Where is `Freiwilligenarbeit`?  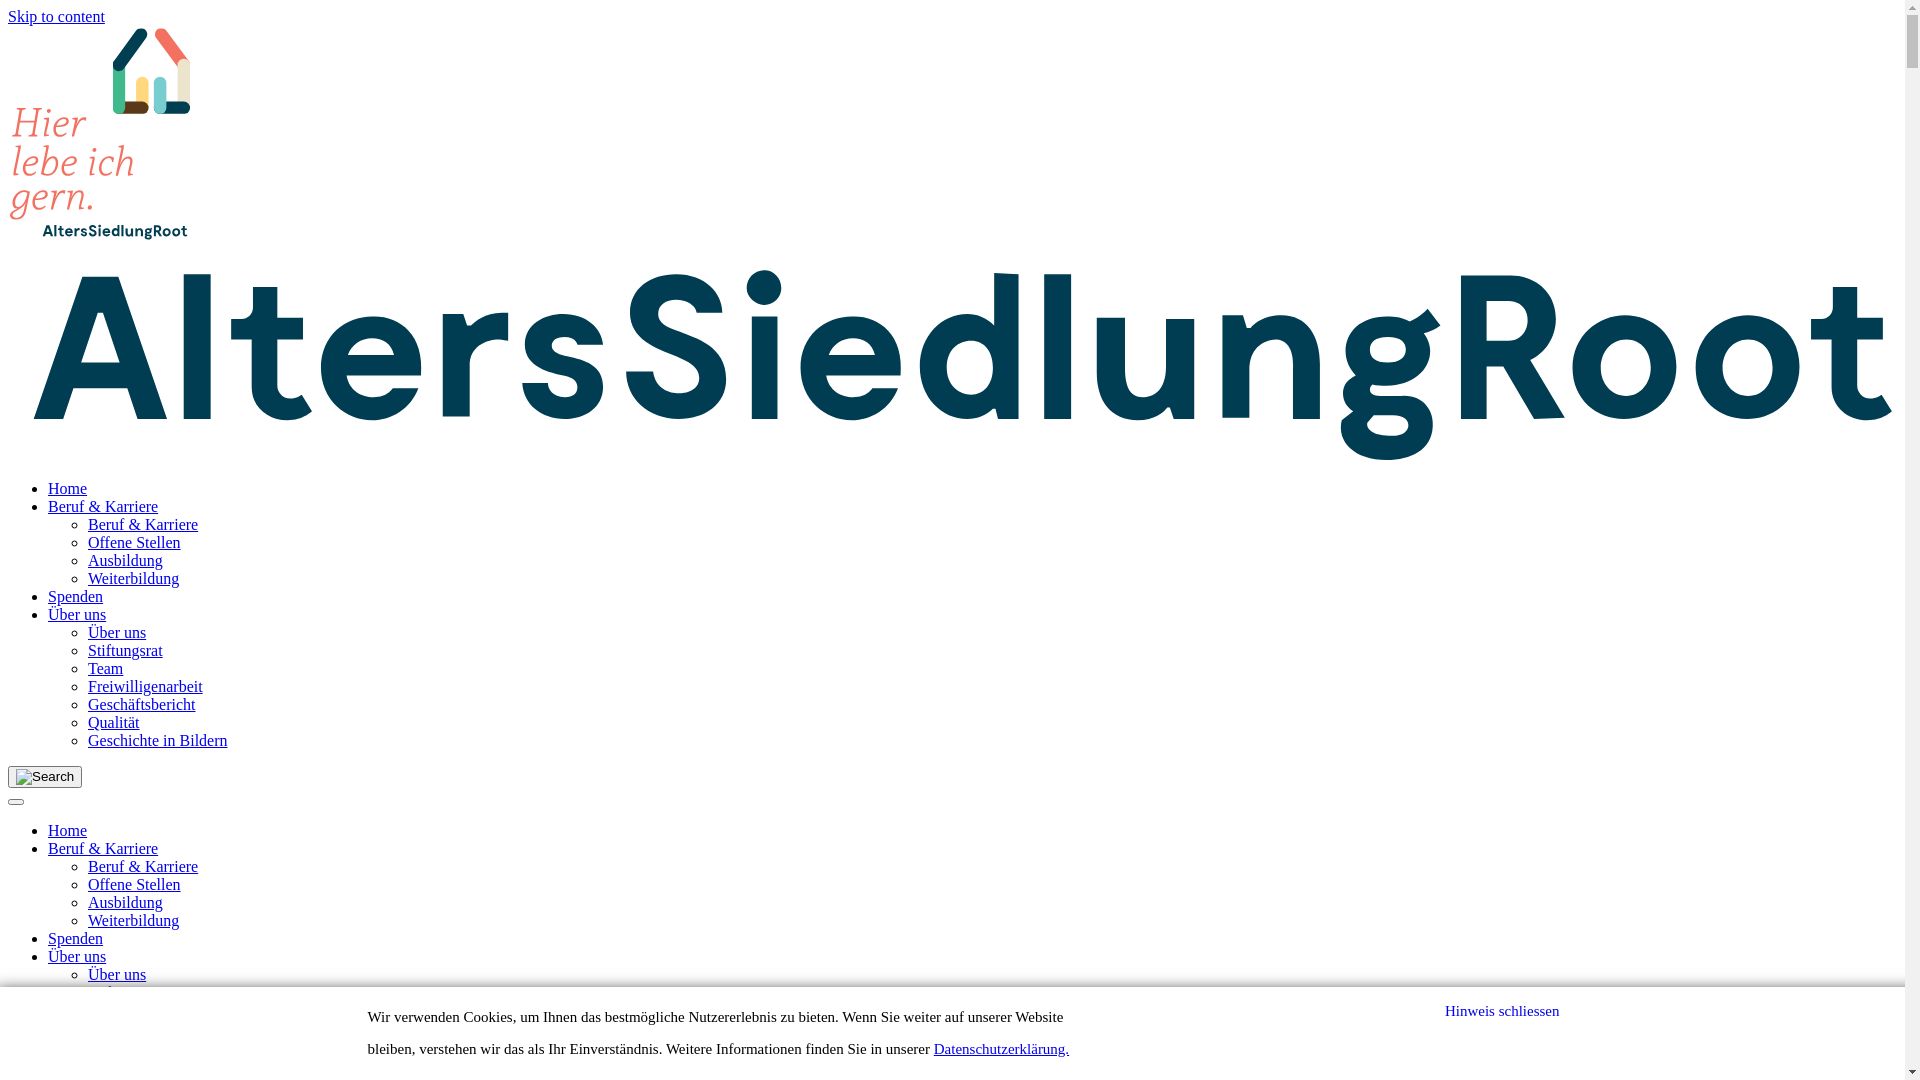 Freiwilligenarbeit is located at coordinates (146, 686).